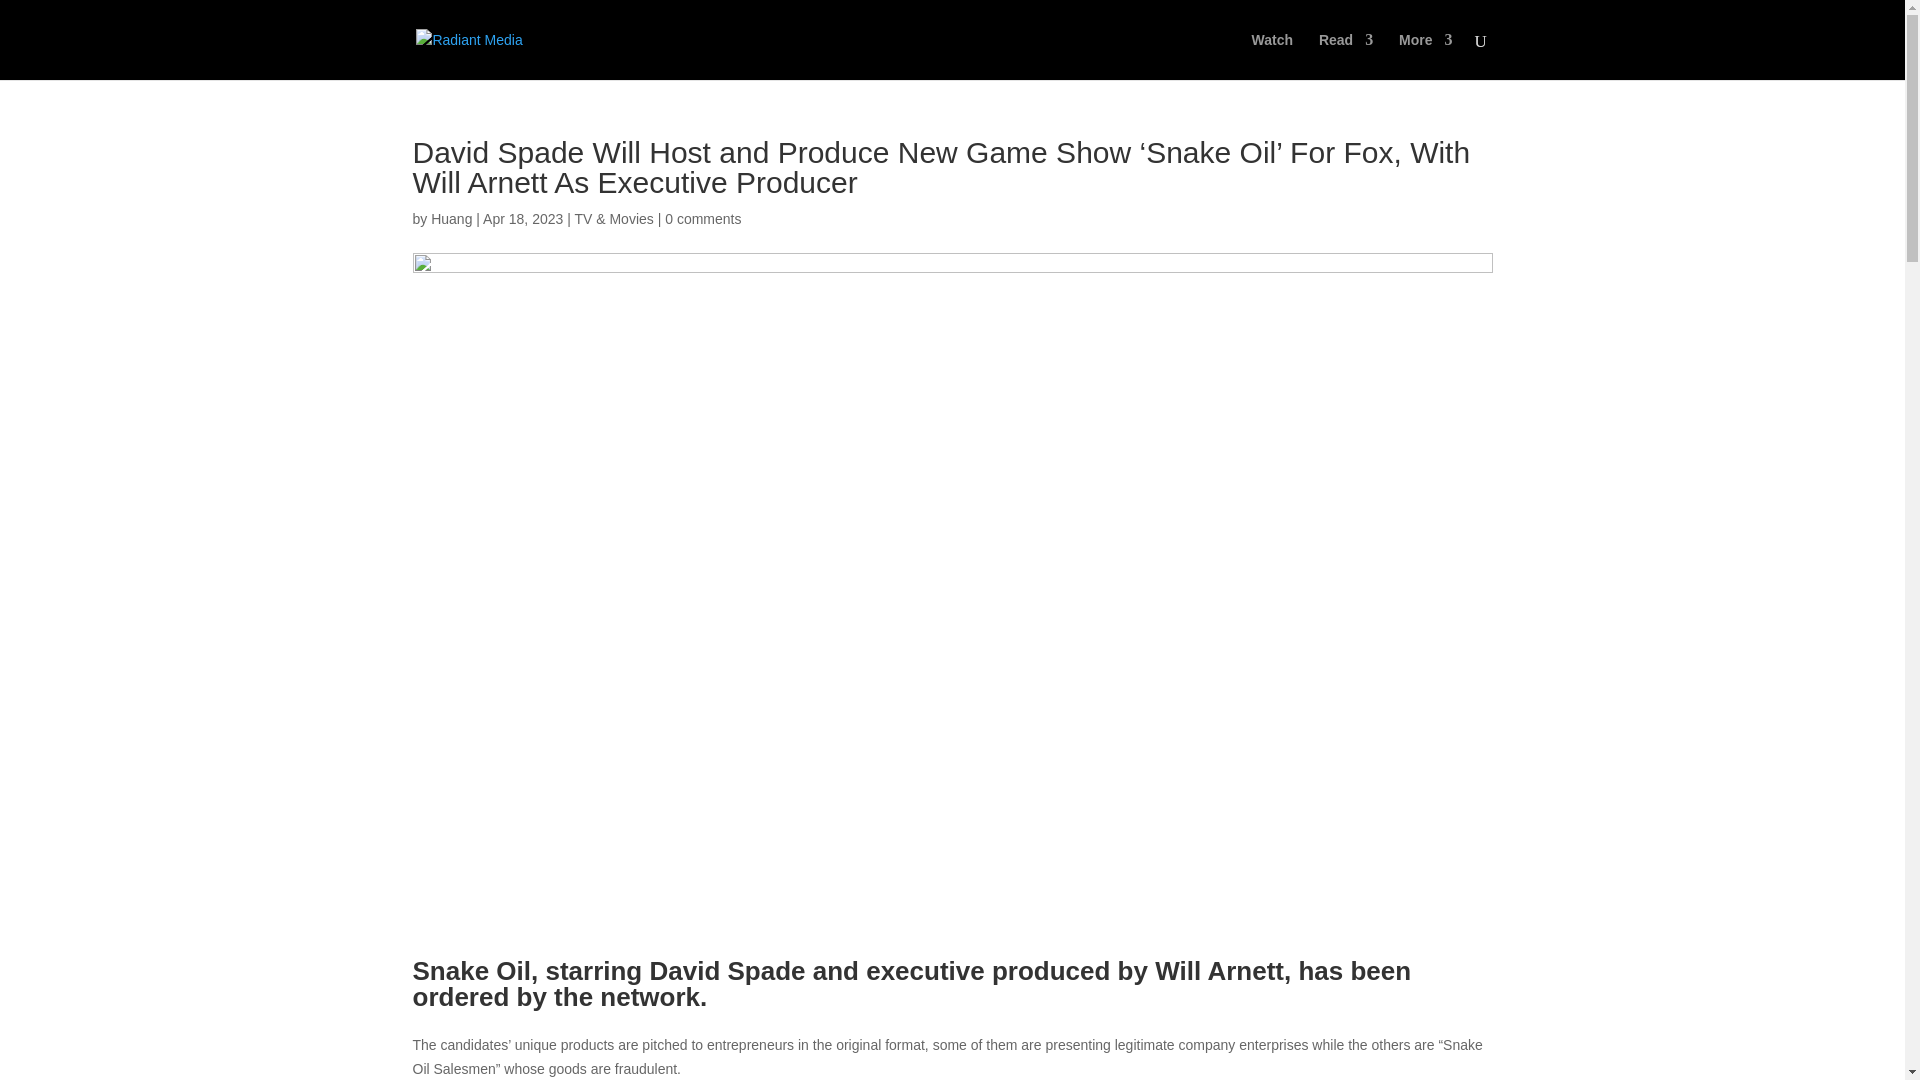 The height and width of the screenshot is (1080, 1920). I want to click on More, so click(1425, 56).